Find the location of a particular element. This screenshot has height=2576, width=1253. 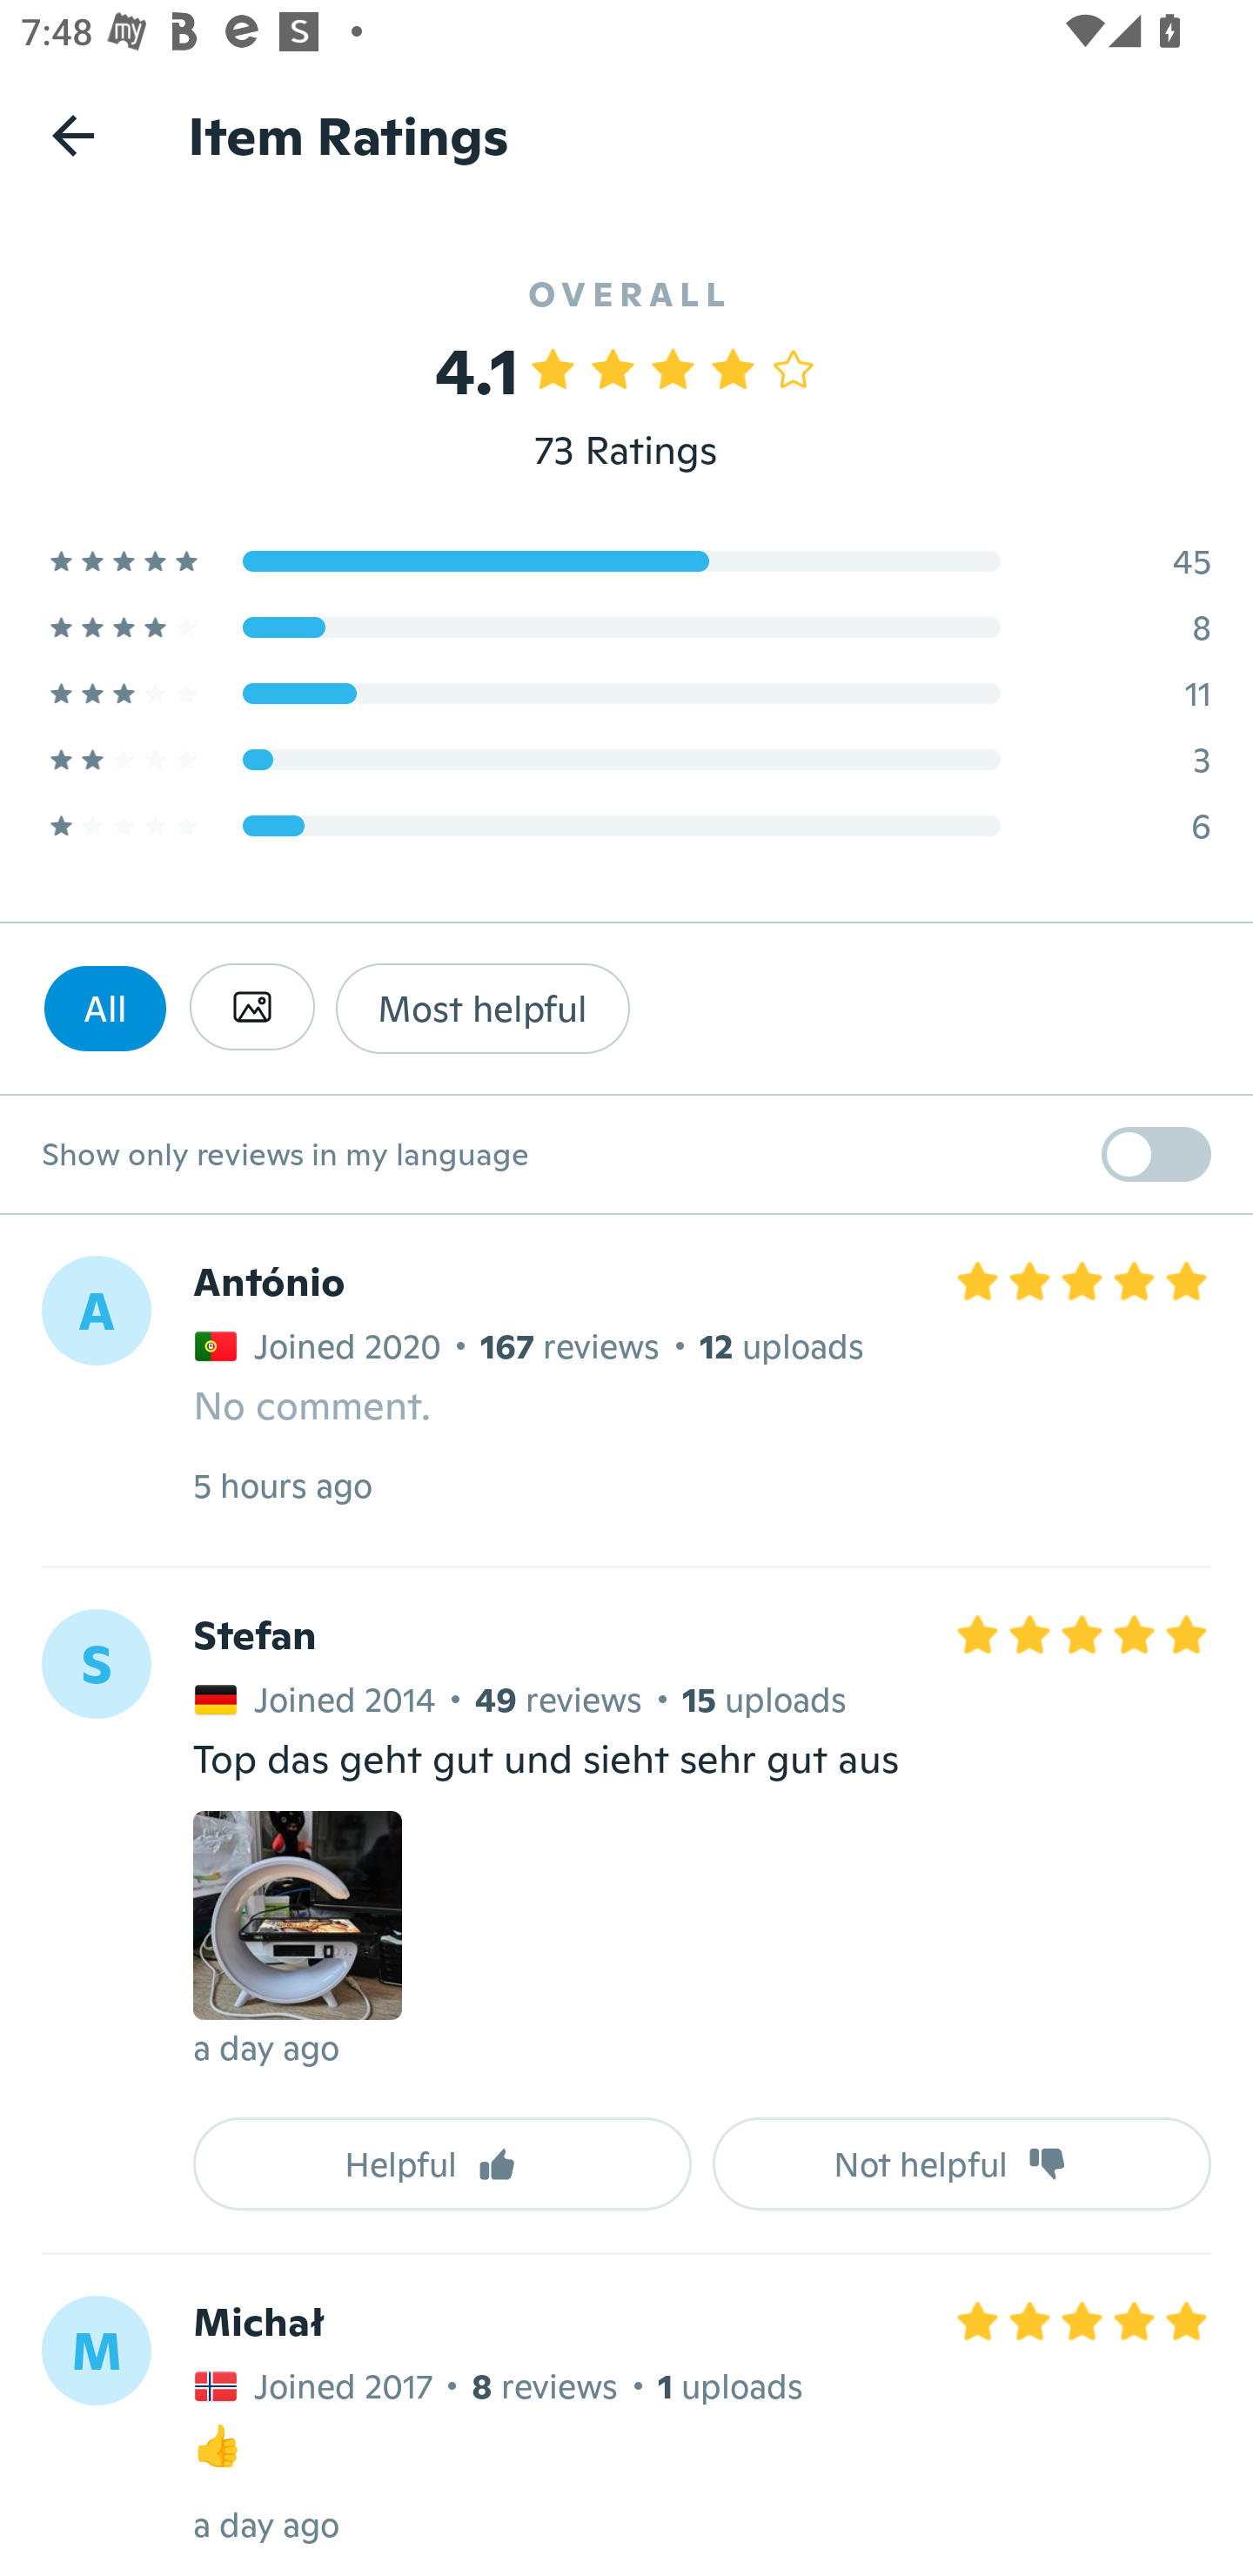

Stefan is located at coordinates (254, 1636).